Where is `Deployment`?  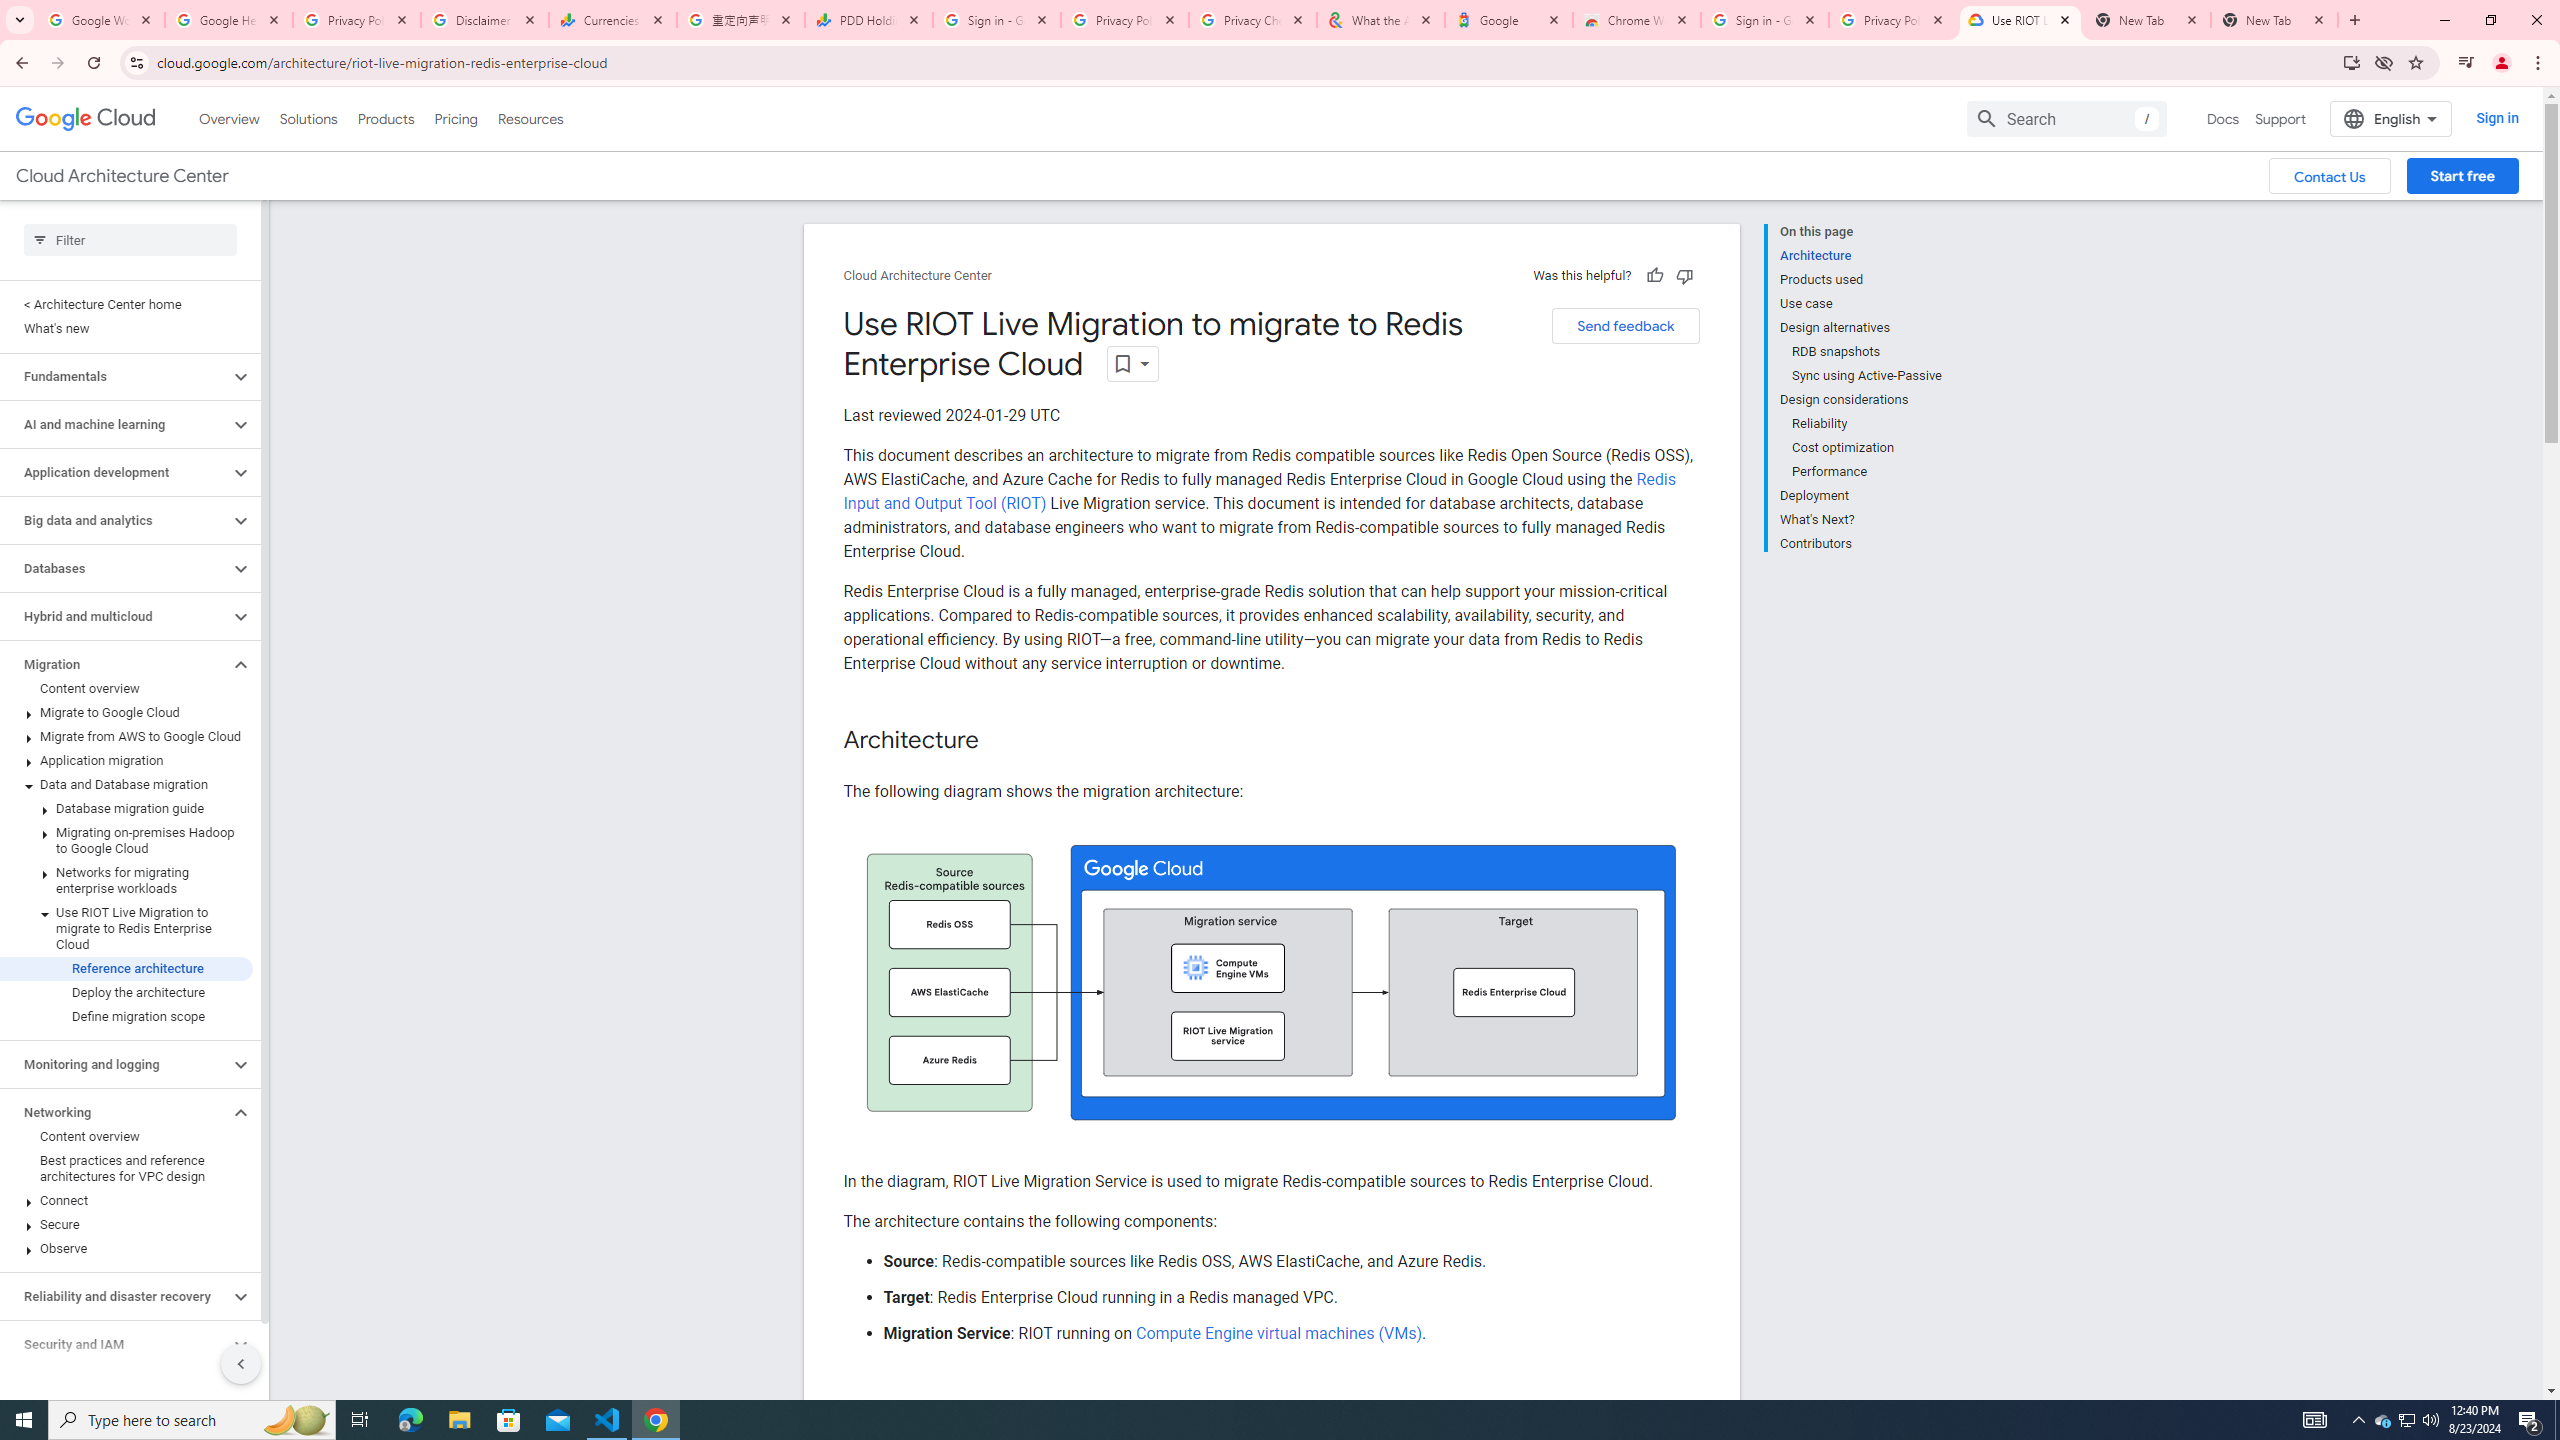 Deployment is located at coordinates (1861, 496).